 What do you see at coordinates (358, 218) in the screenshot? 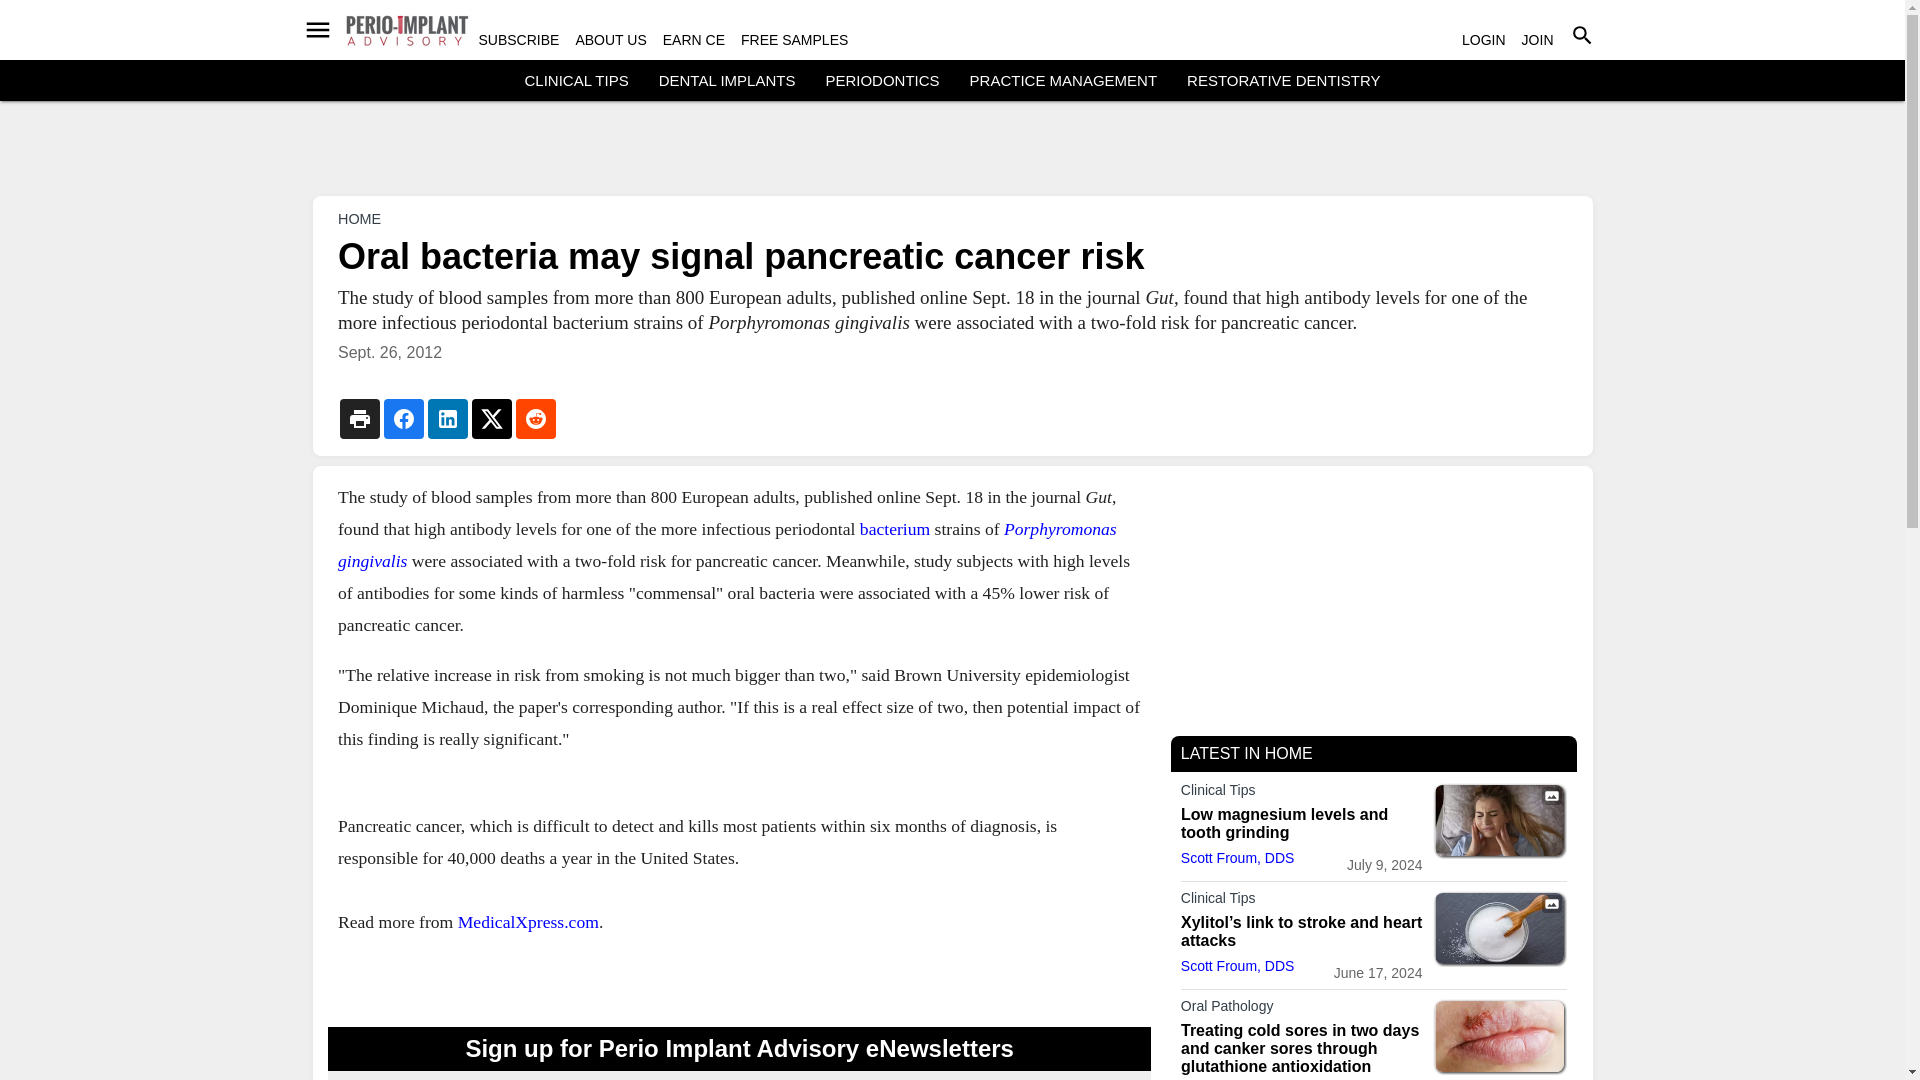
I see `HOME` at bounding box center [358, 218].